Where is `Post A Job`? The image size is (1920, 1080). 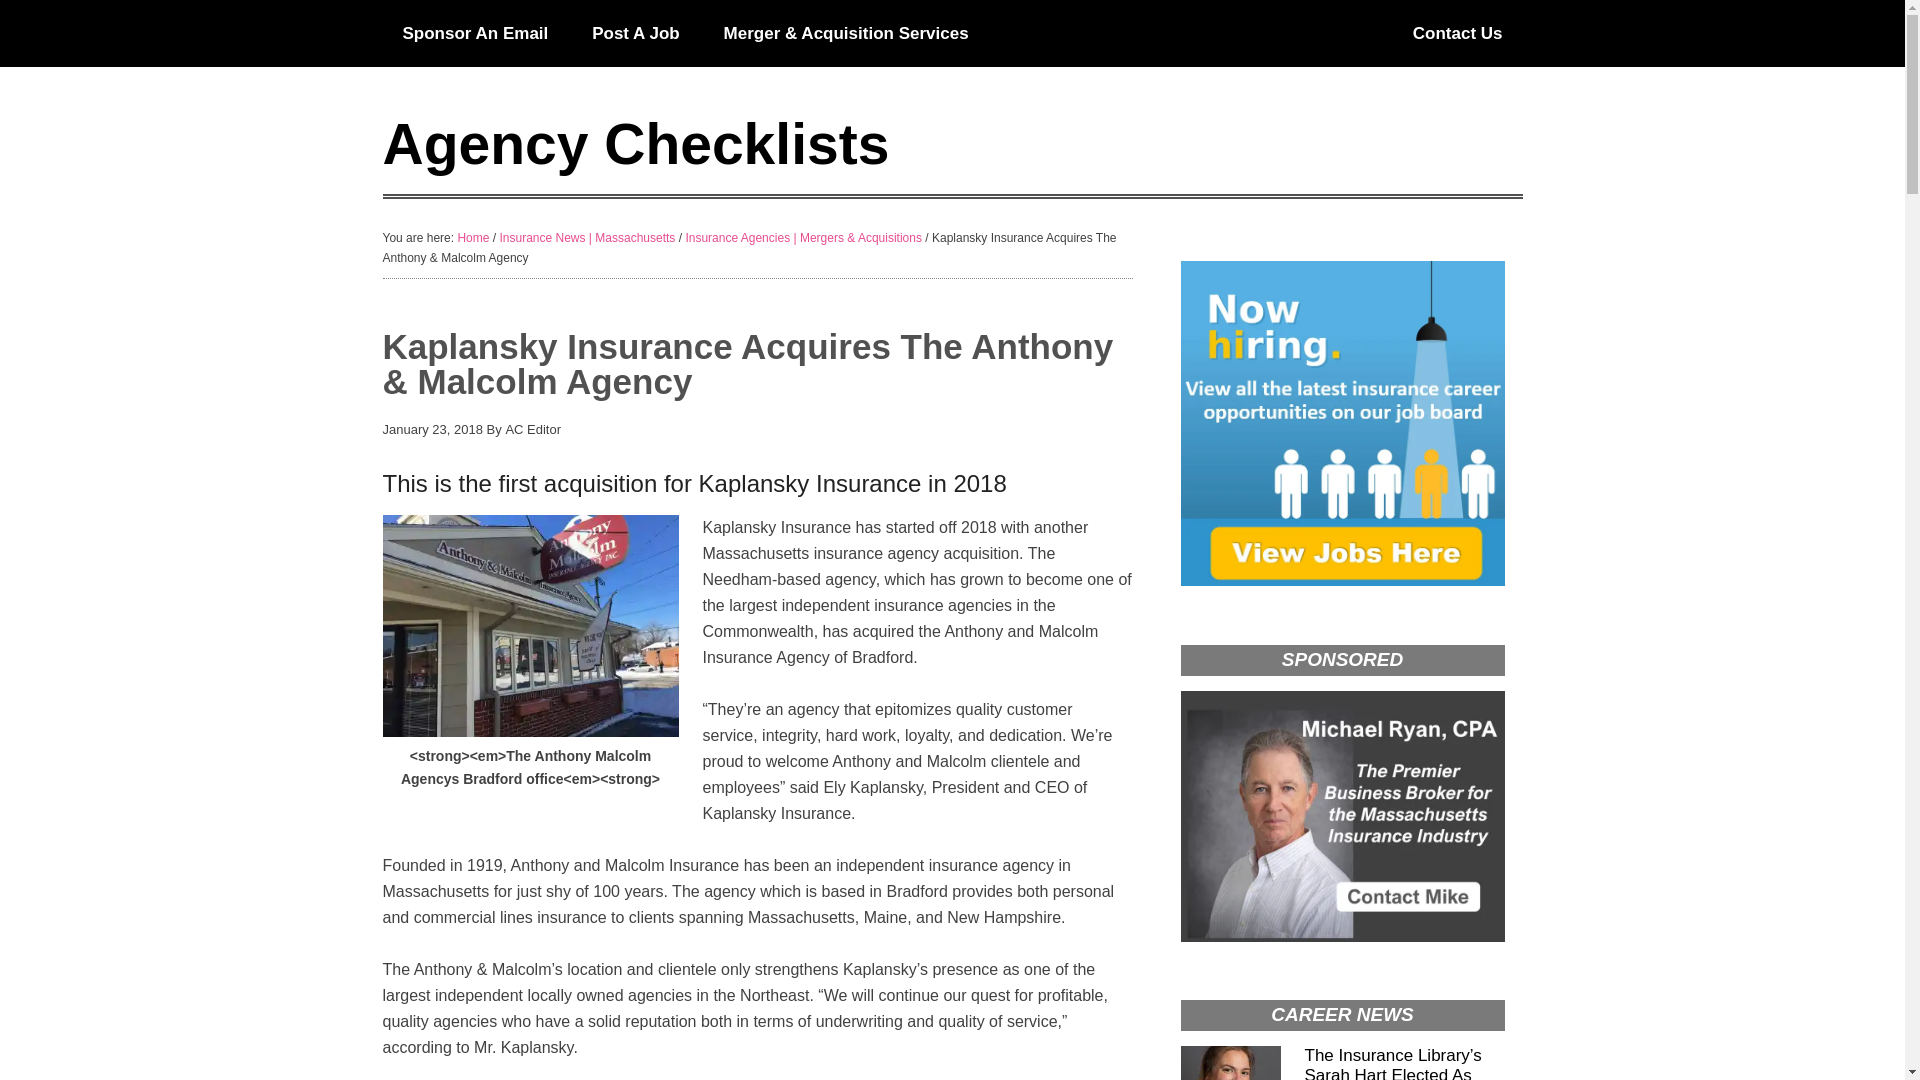
Post A Job is located at coordinates (636, 33).